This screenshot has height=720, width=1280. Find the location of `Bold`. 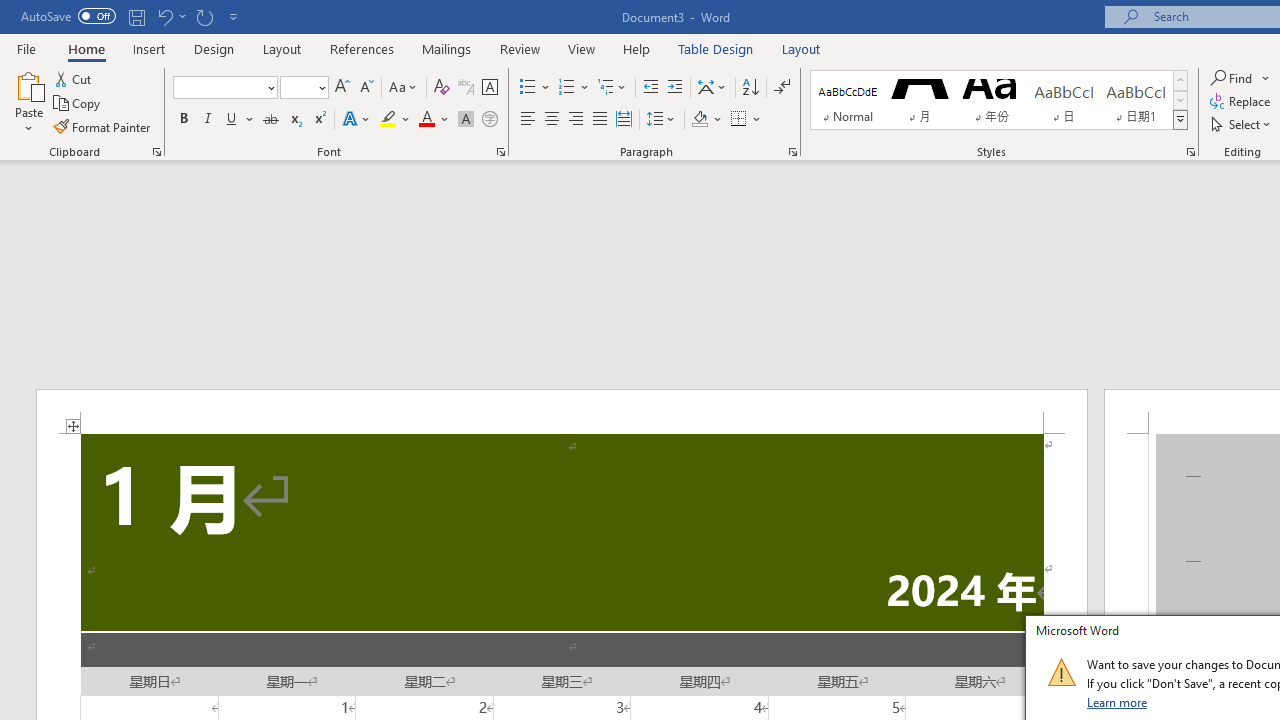

Bold is located at coordinates (183, 120).